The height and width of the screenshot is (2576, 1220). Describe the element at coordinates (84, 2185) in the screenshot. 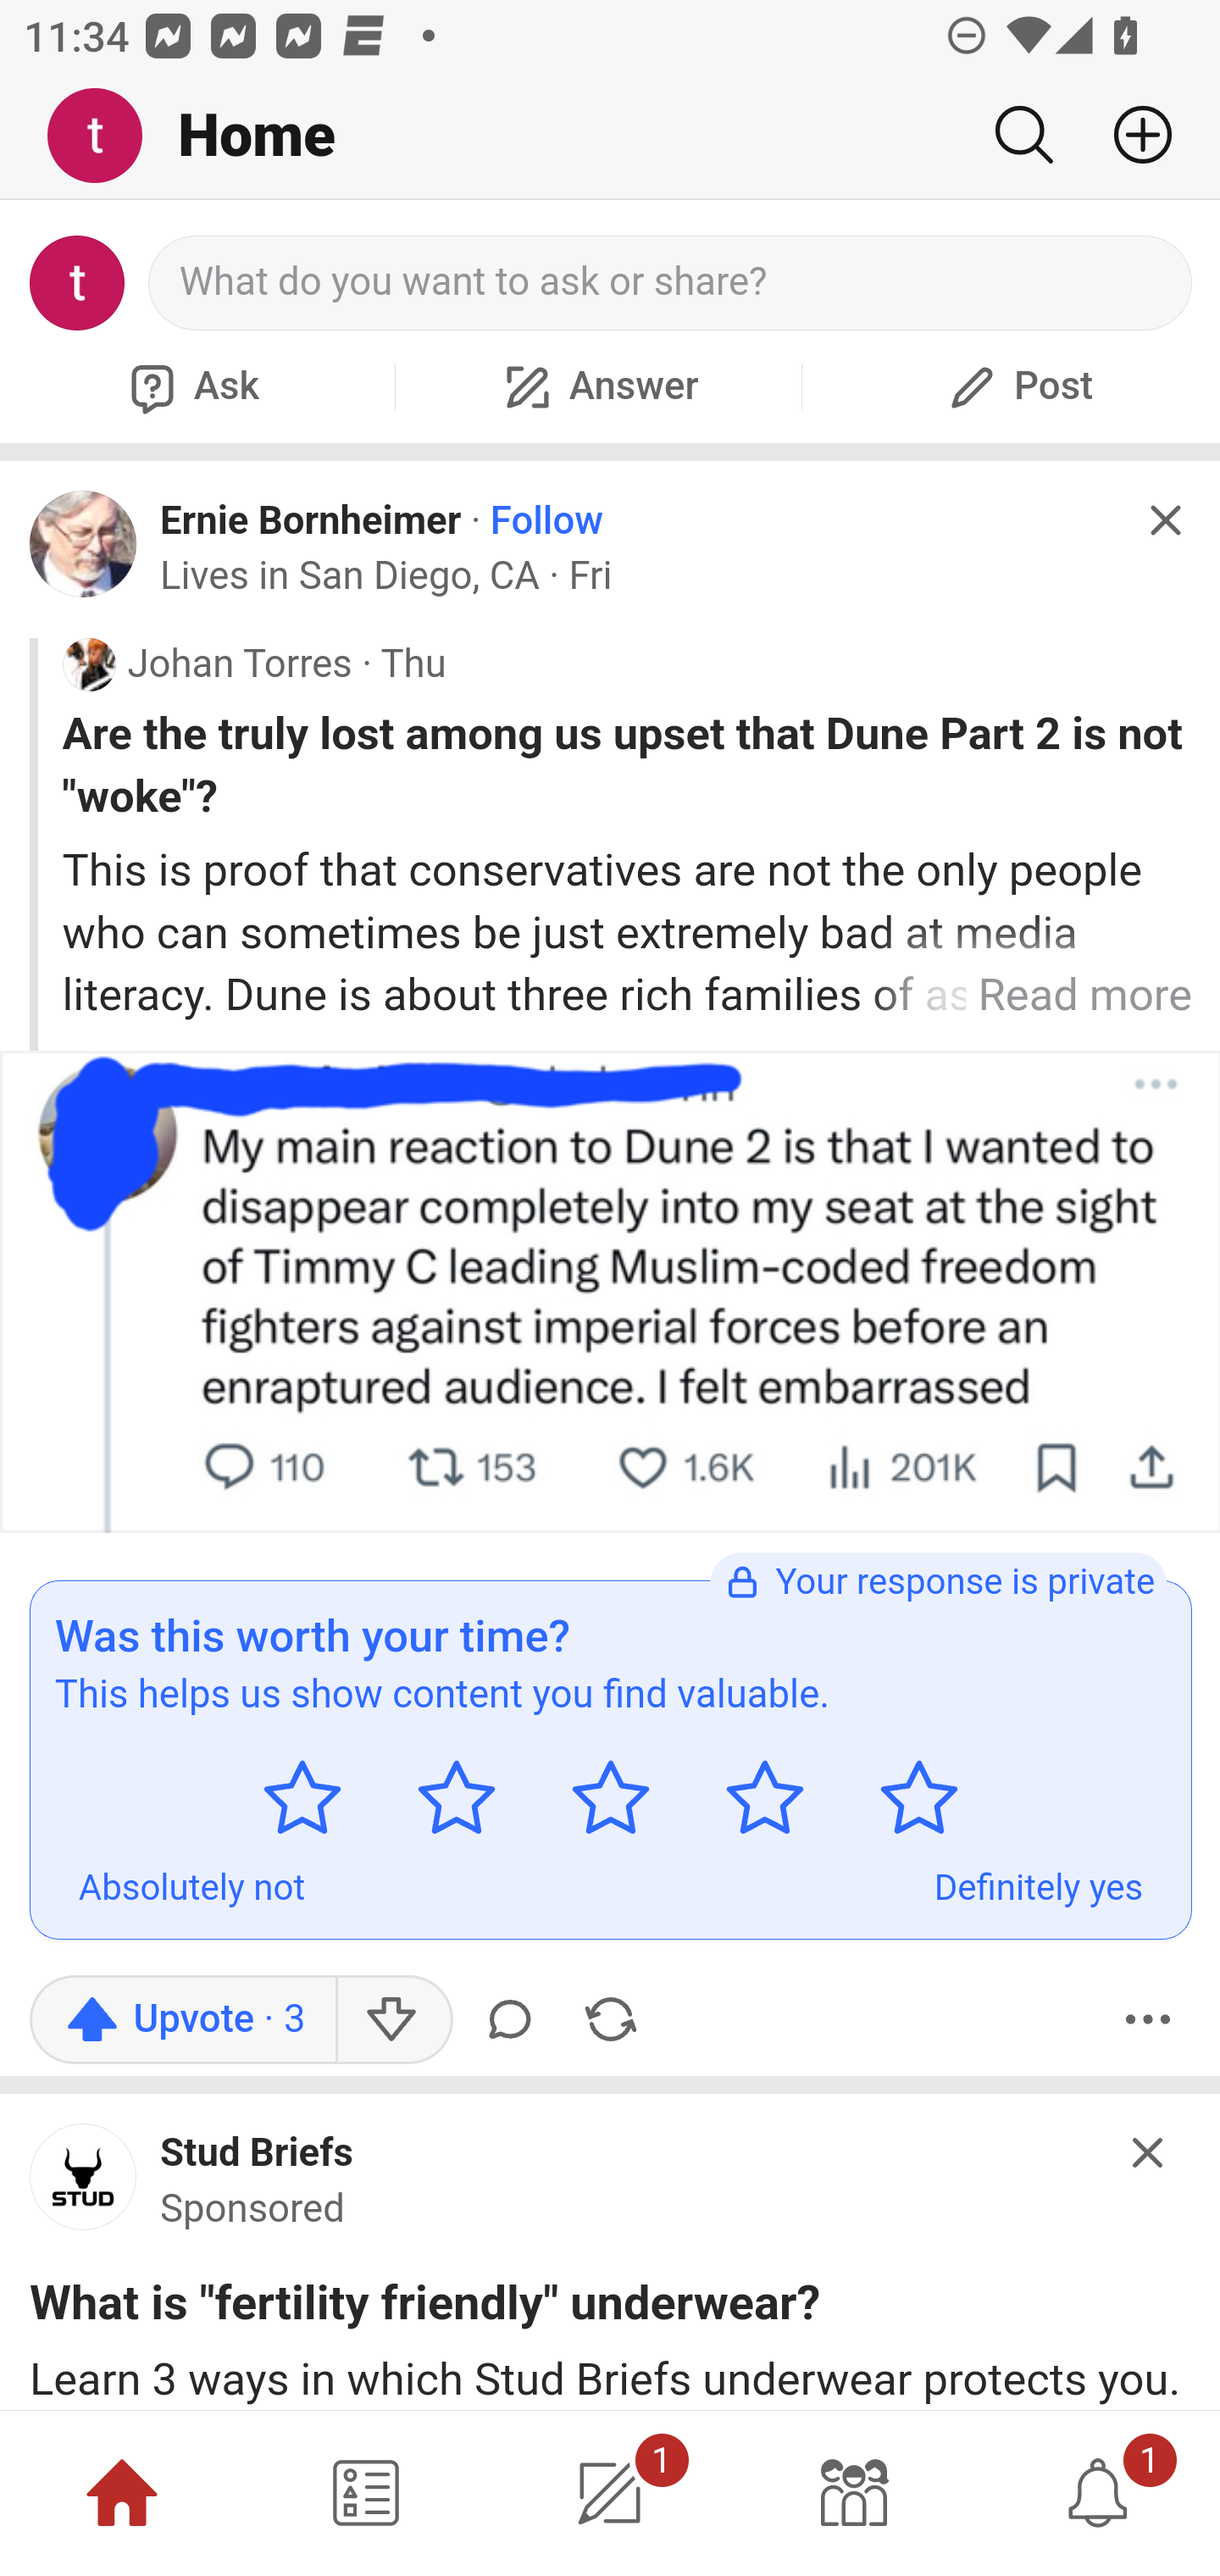

I see `main-qimg-f203deb7121183c78e5088192cee230f` at that location.